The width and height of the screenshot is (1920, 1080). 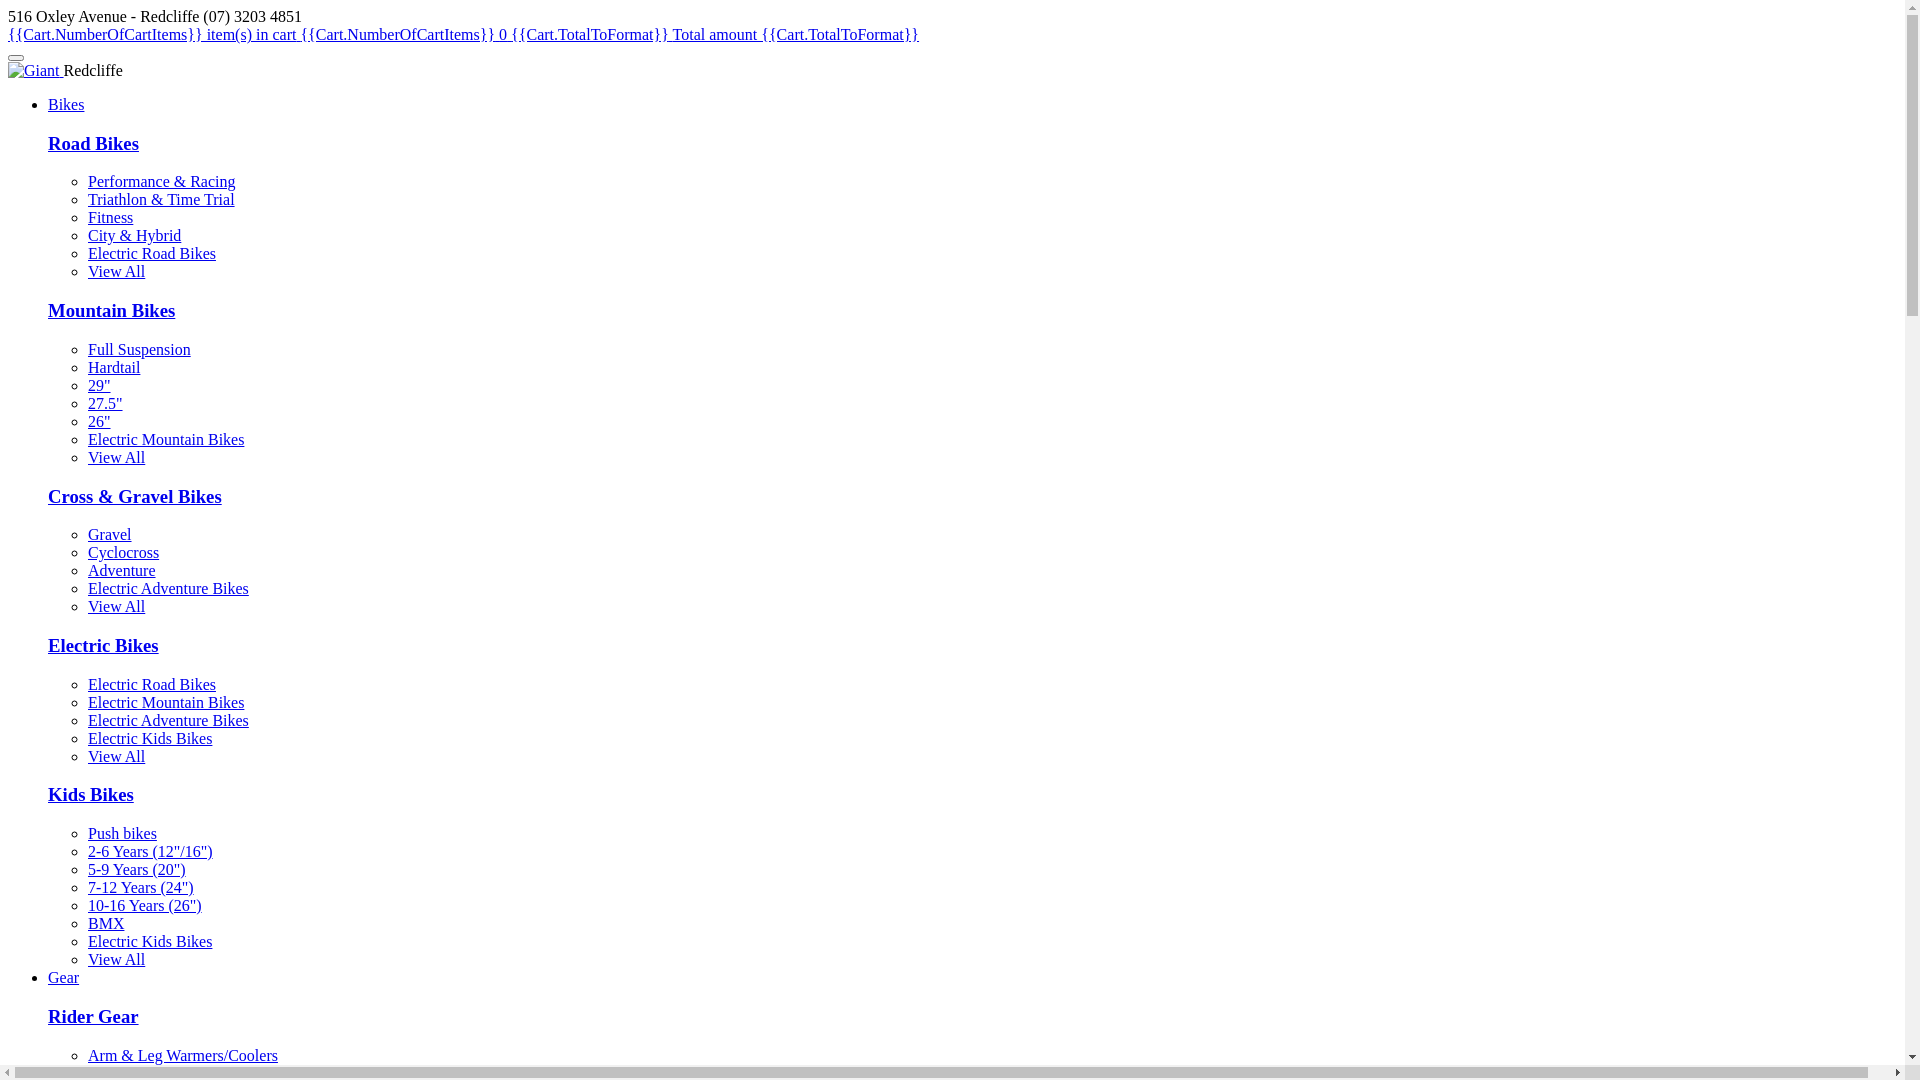 What do you see at coordinates (168, 720) in the screenshot?
I see `Electric Adventure Bikes` at bounding box center [168, 720].